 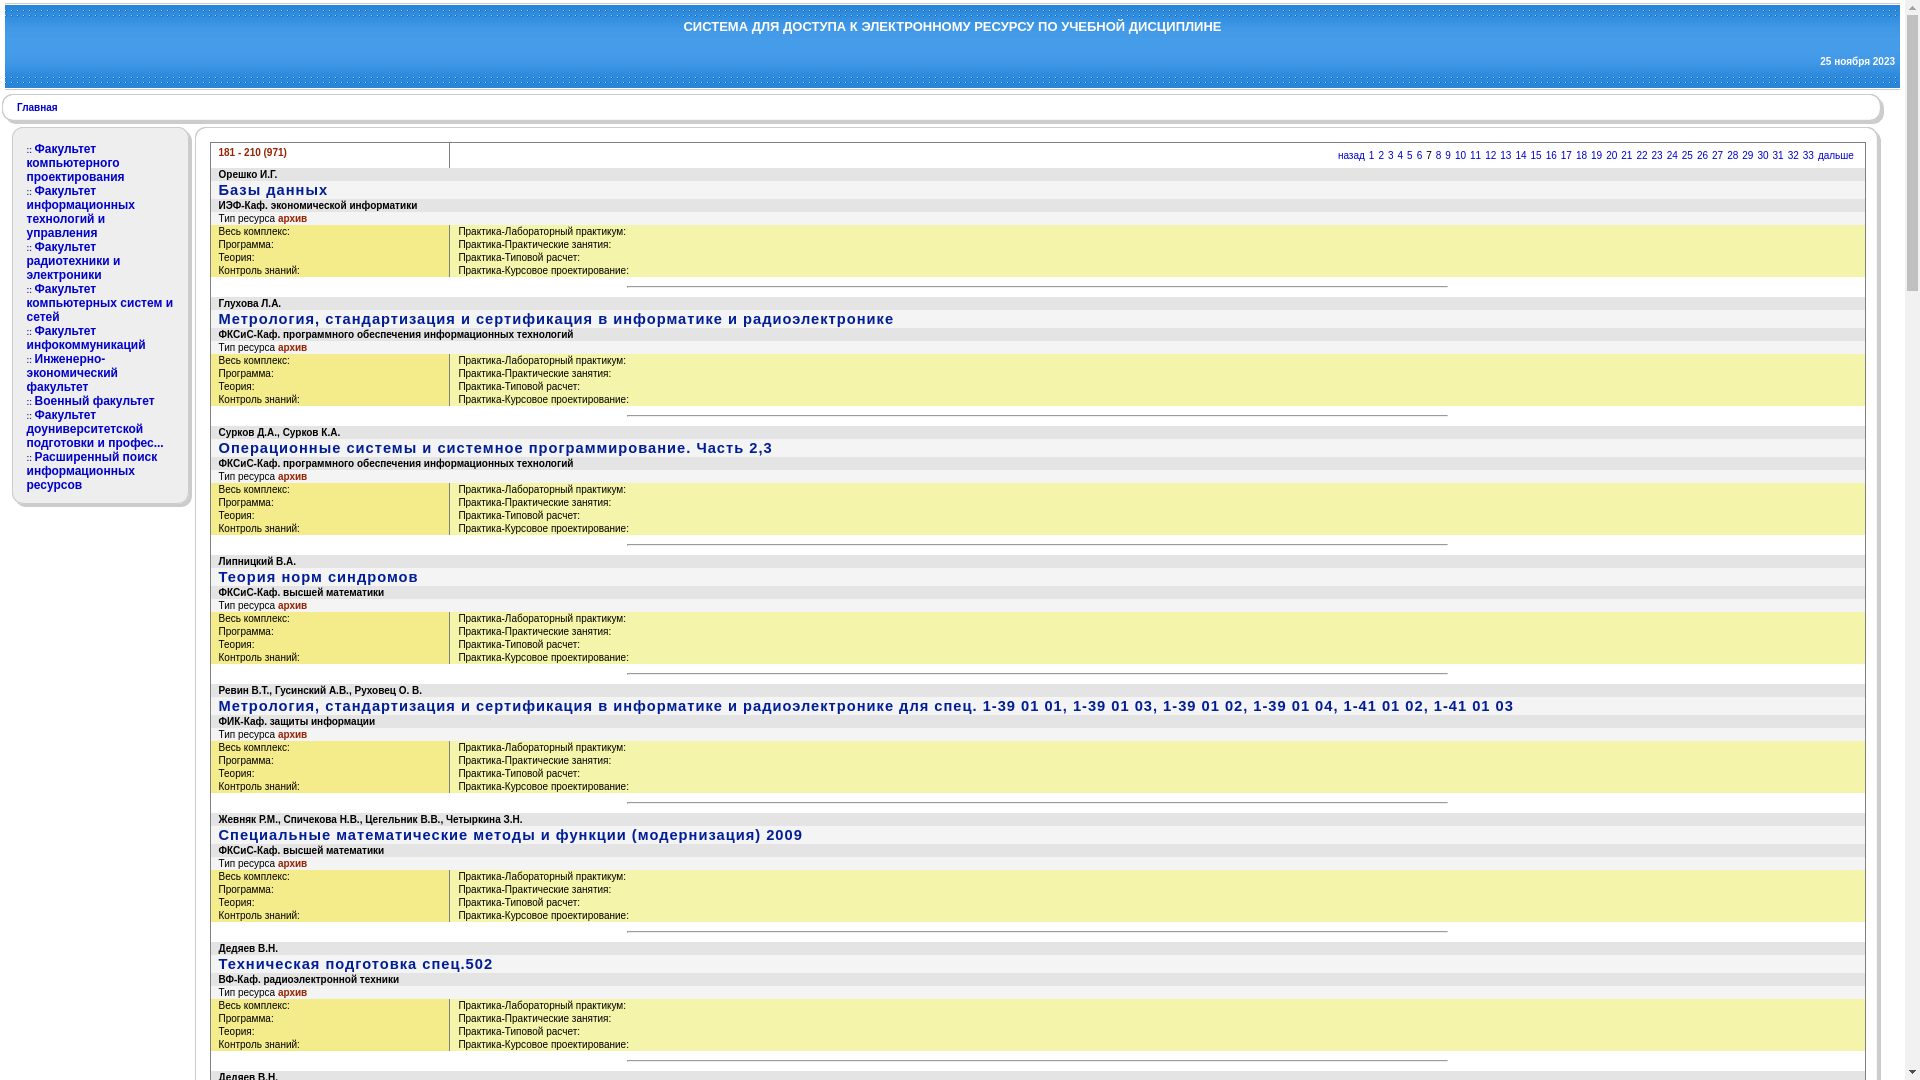 I want to click on 14, so click(x=1520, y=156).